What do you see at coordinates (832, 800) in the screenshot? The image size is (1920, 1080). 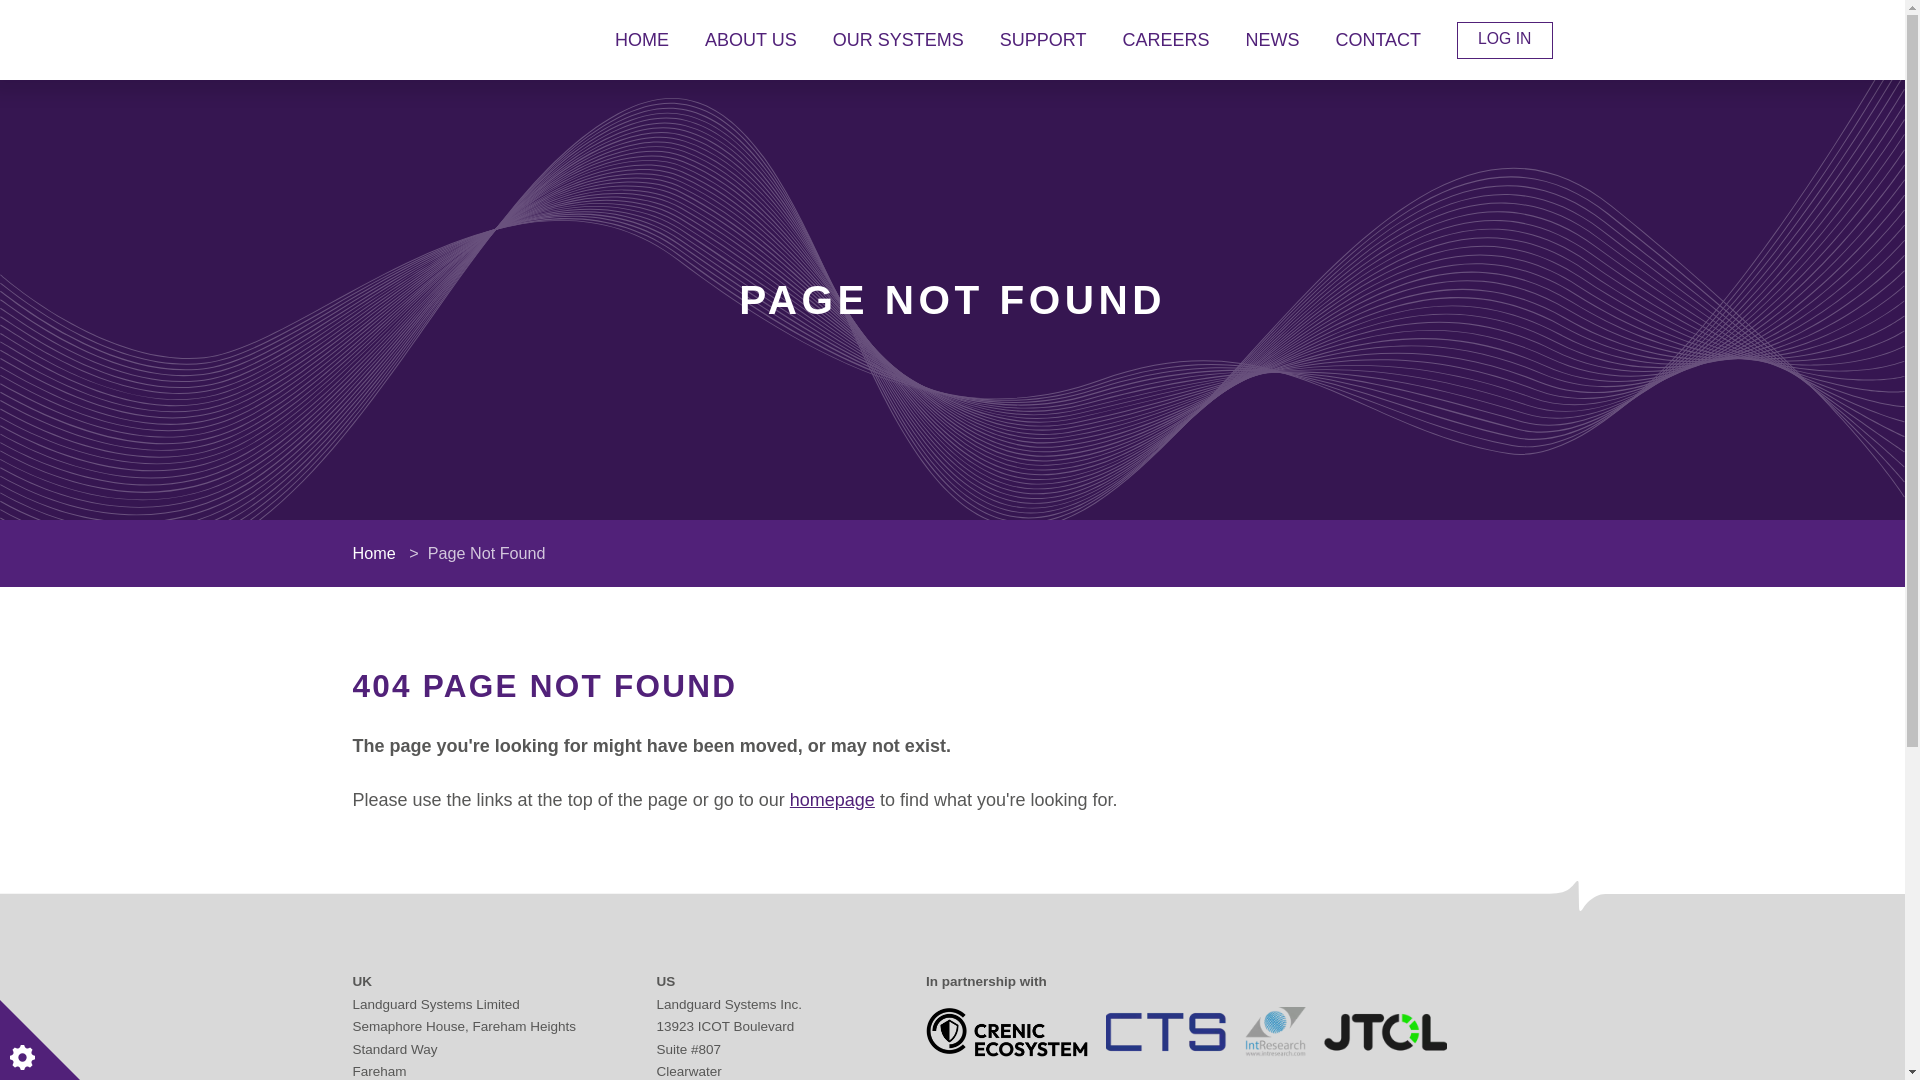 I see `Home` at bounding box center [832, 800].